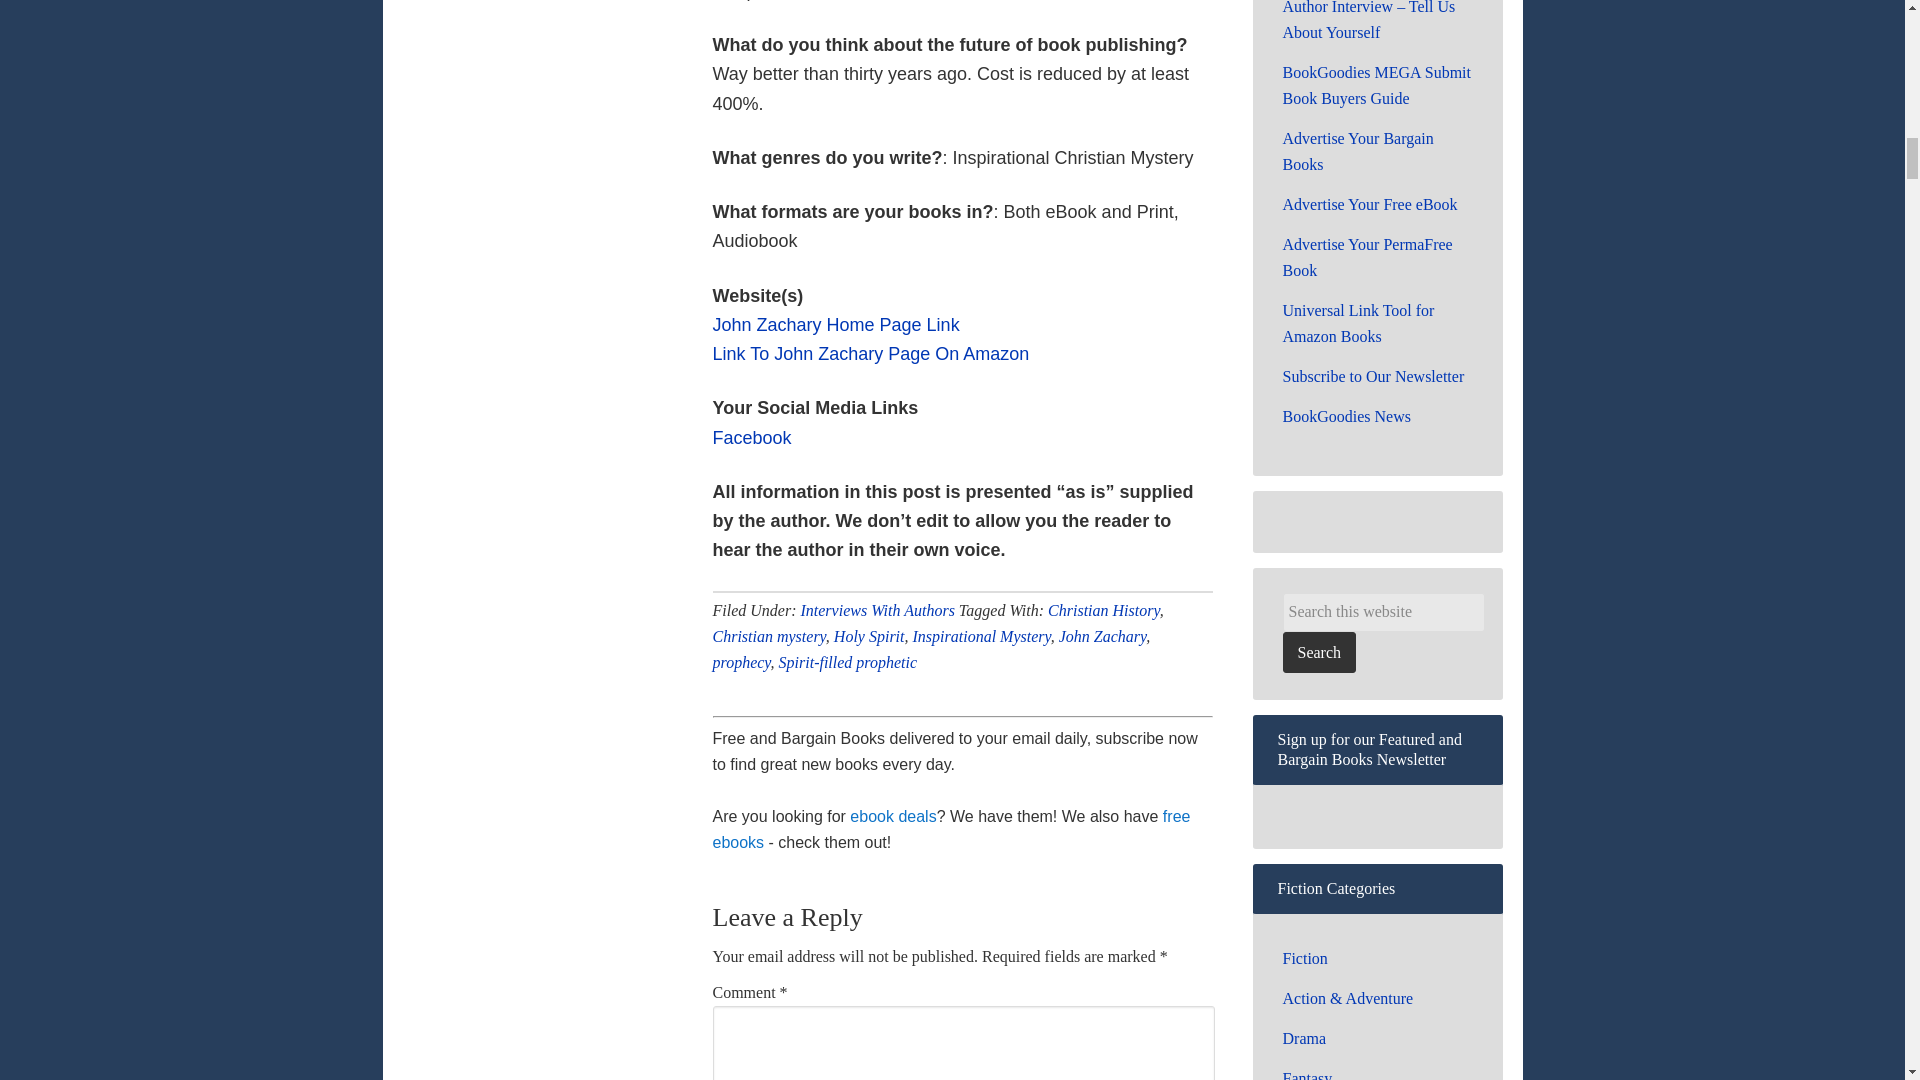  What do you see at coordinates (835, 324) in the screenshot?
I see `John Zachary Home Page Link` at bounding box center [835, 324].